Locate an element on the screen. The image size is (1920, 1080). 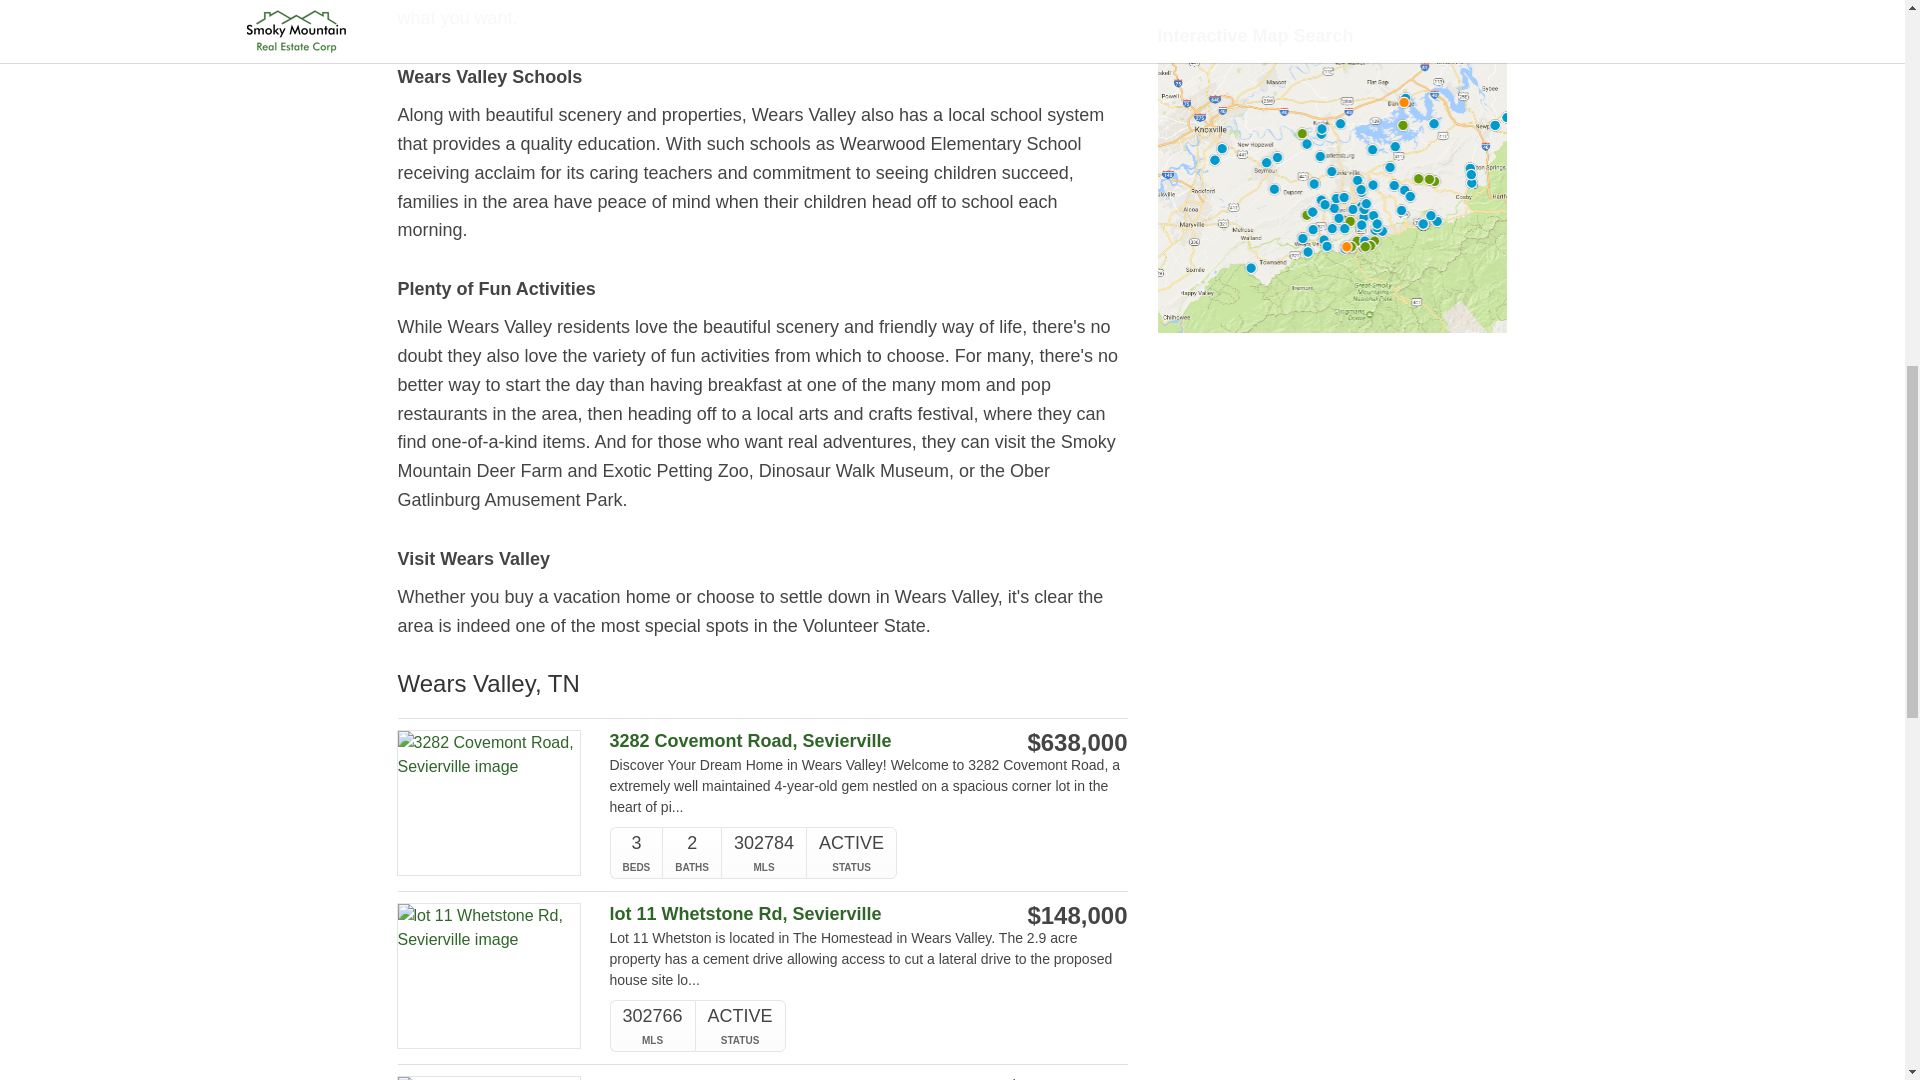
3282 Covemont Road, Sevierville is located at coordinates (792, 741).